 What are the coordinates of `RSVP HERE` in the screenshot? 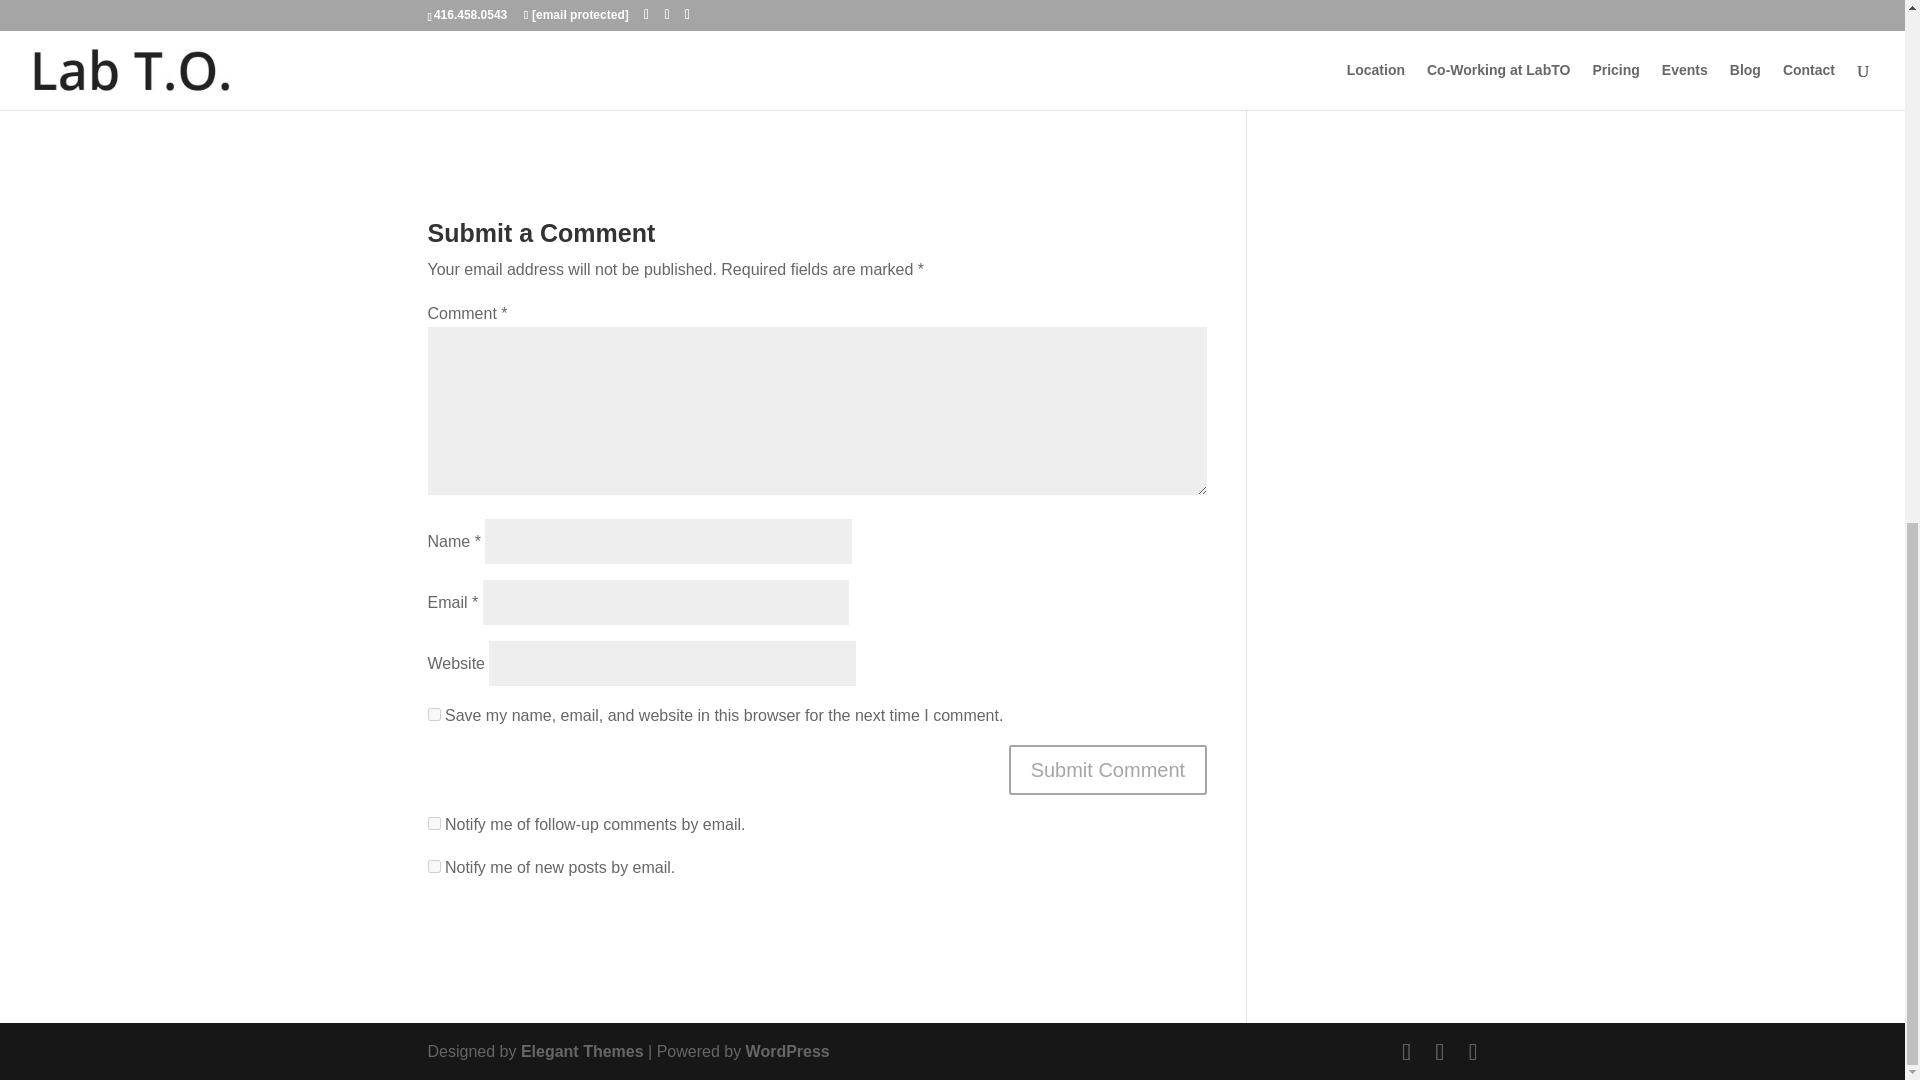 It's located at (816, 37).